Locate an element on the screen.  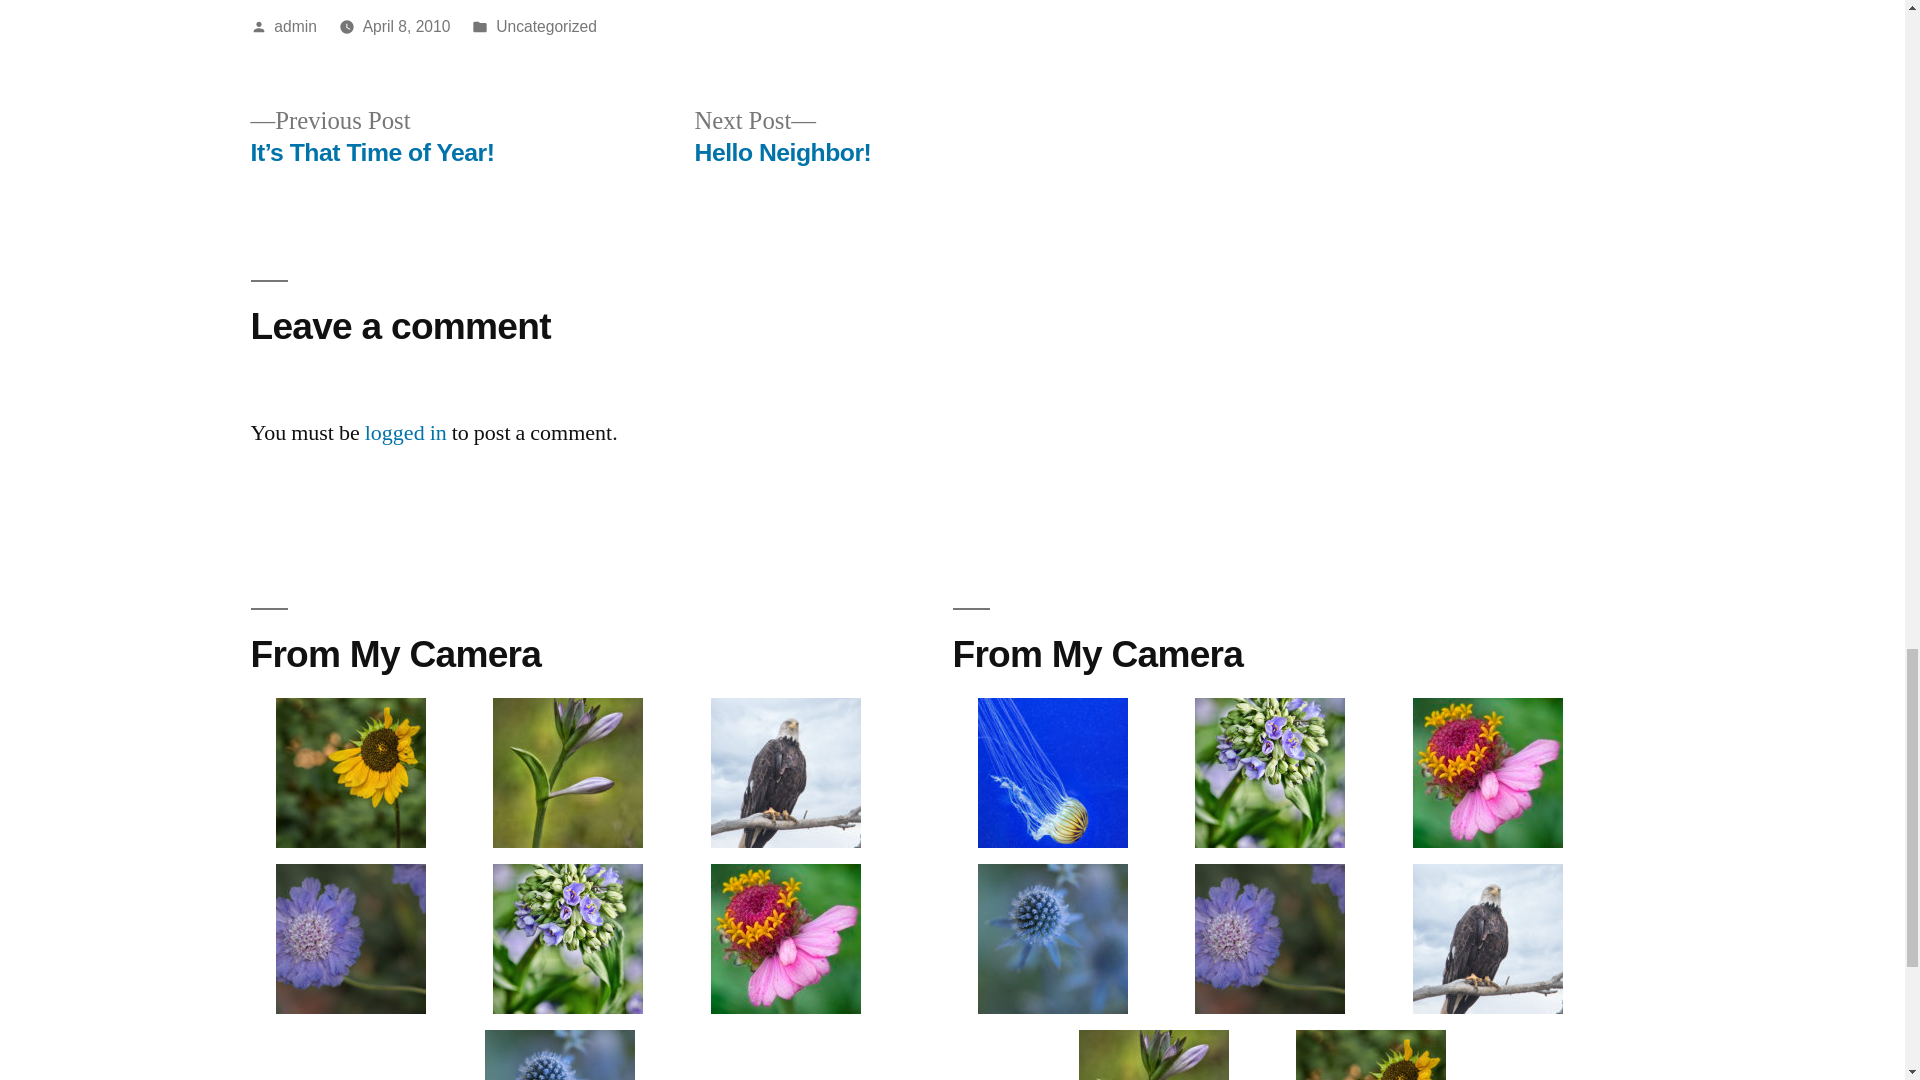
April 8, 2010 is located at coordinates (406, 26).